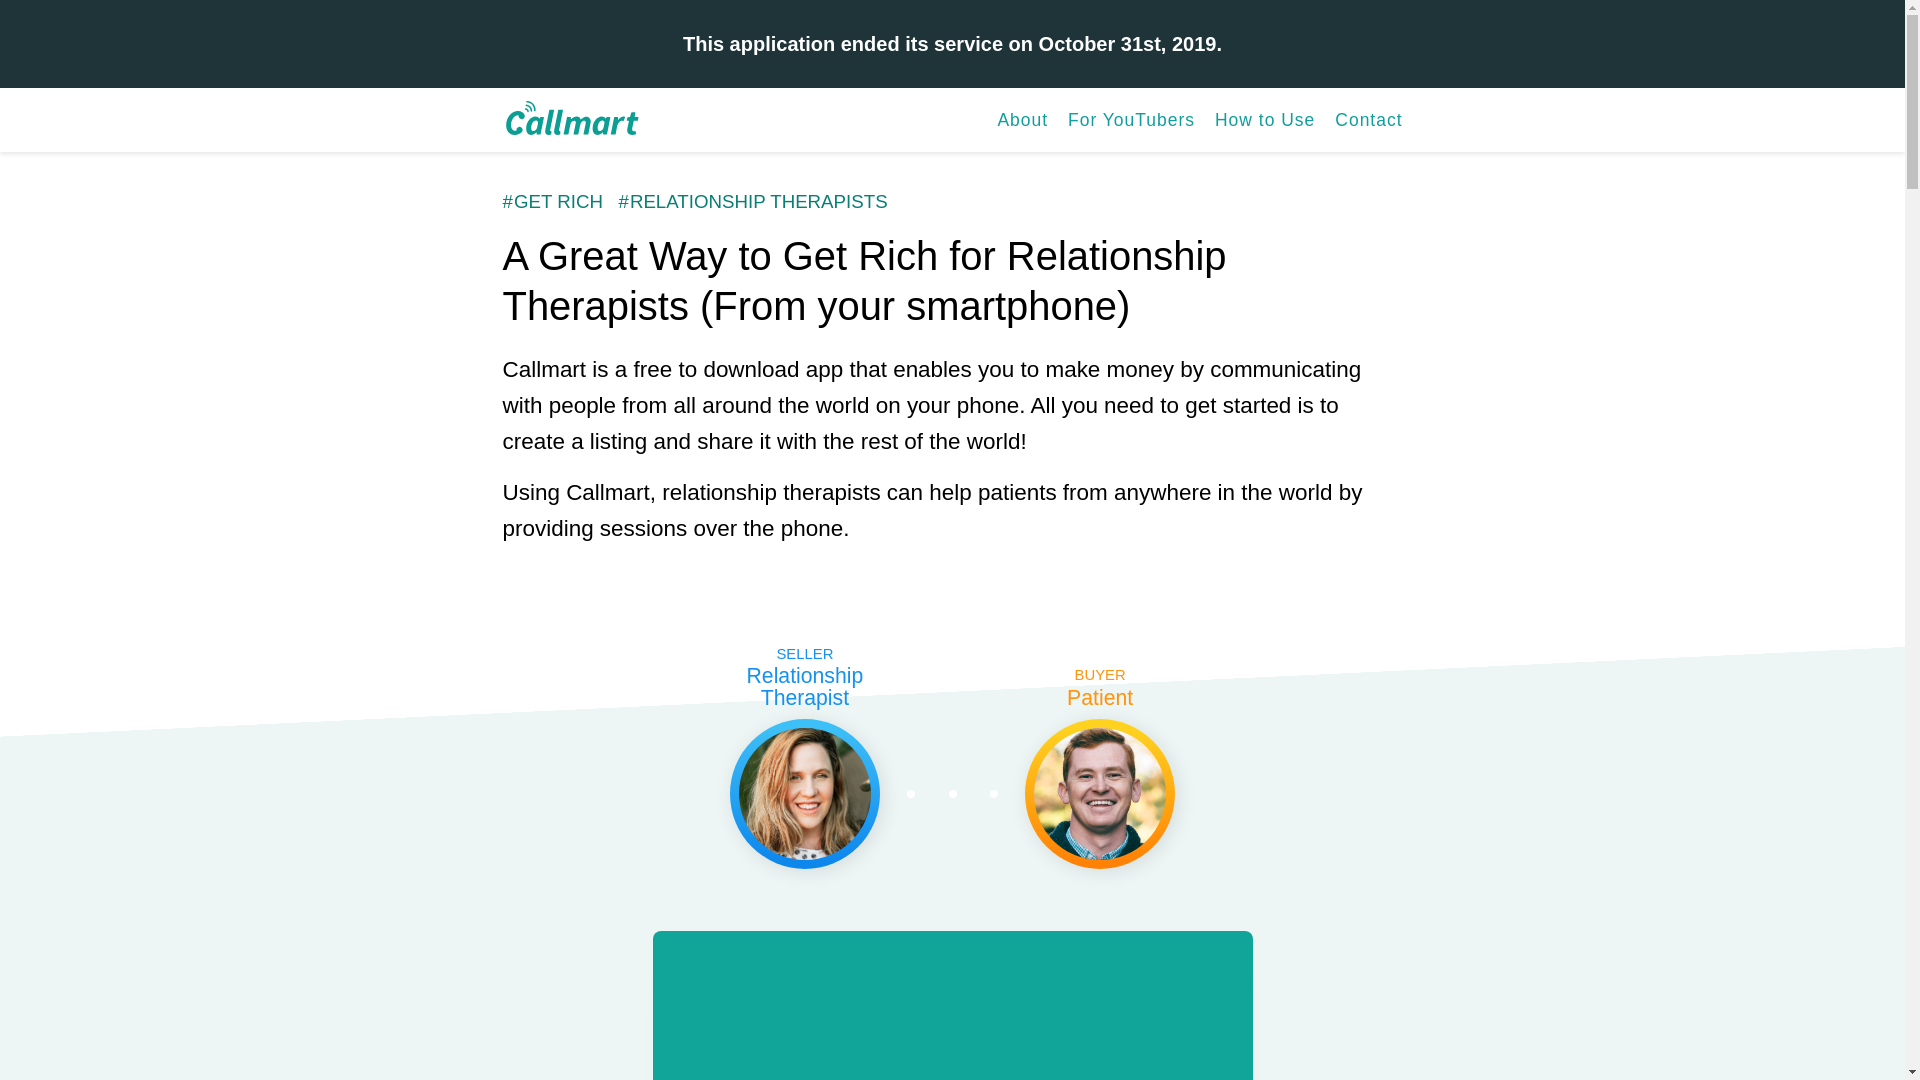 The width and height of the screenshot is (1920, 1080). Describe the element at coordinates (1265, 120) in the screenshot. I see `How to Use` at that location.